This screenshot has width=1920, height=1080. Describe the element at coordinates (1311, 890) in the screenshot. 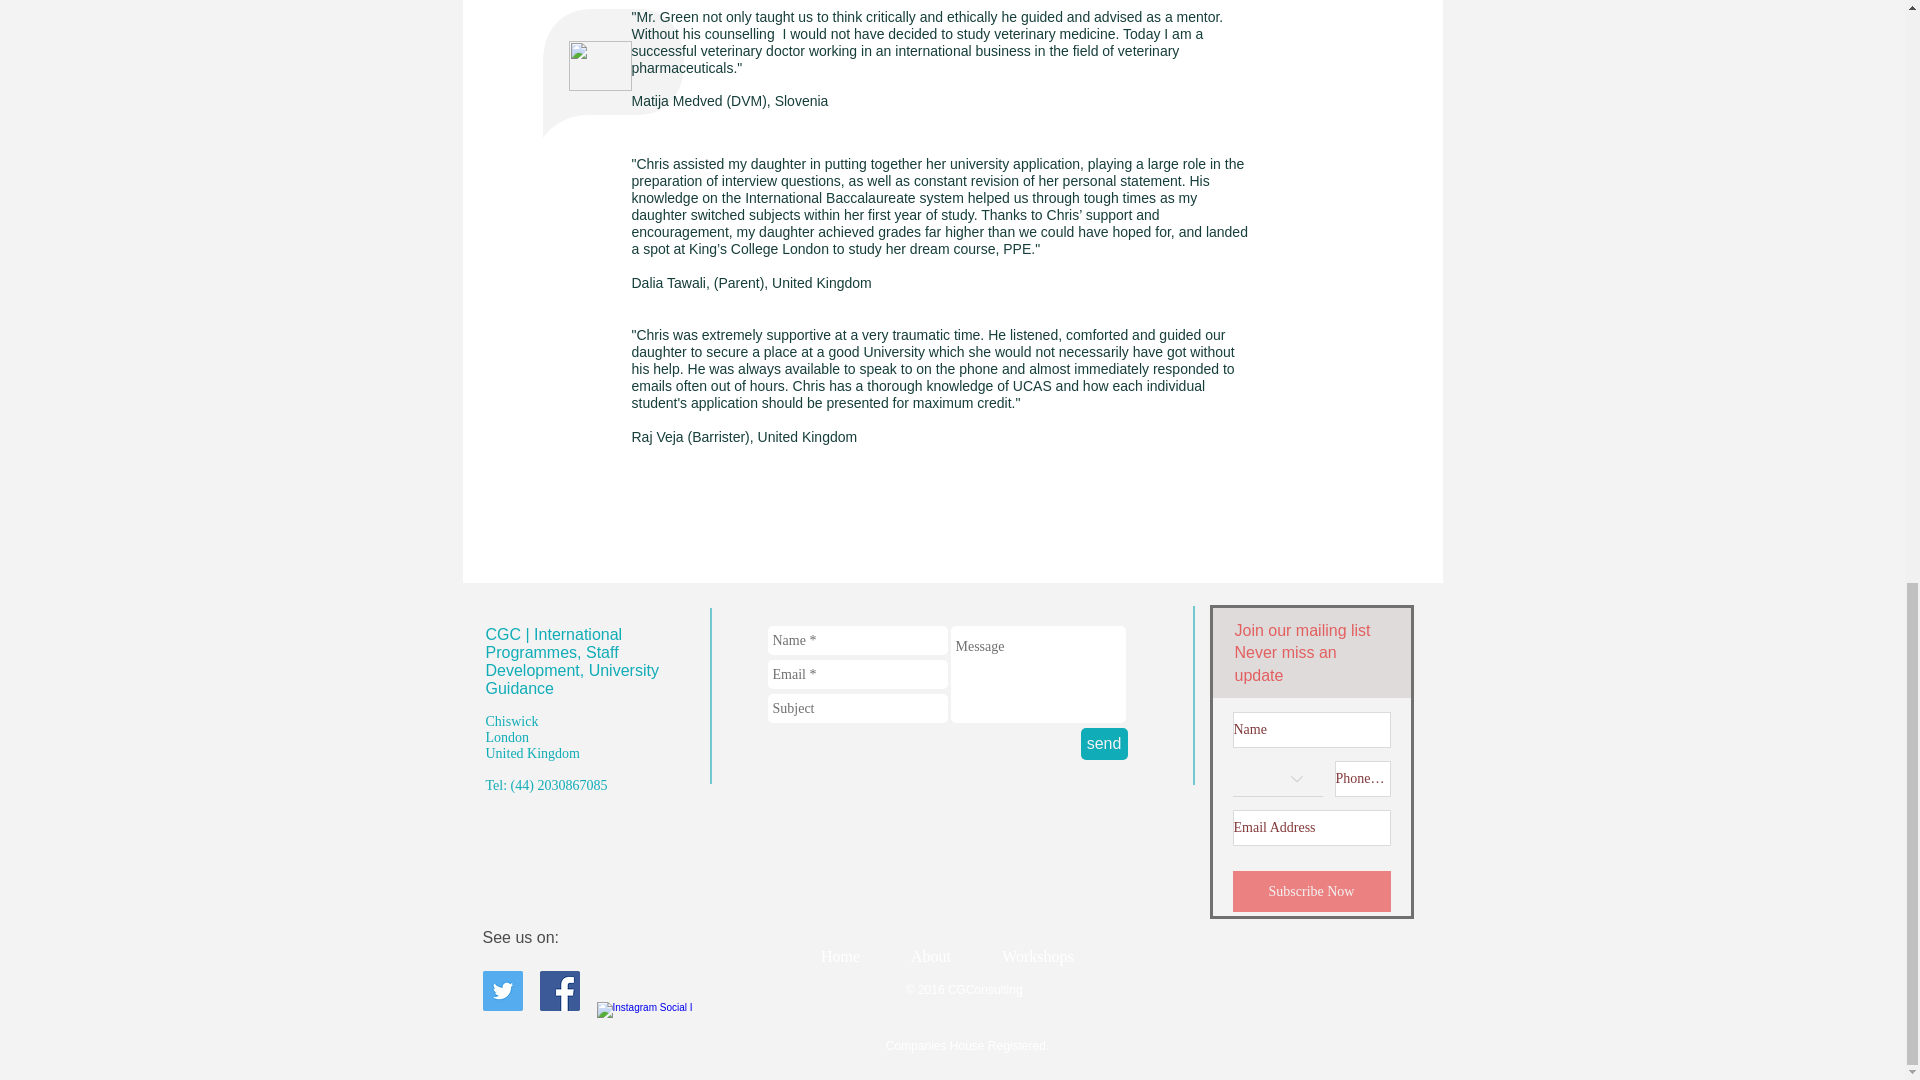

I see `Subscribe Now` at that location.